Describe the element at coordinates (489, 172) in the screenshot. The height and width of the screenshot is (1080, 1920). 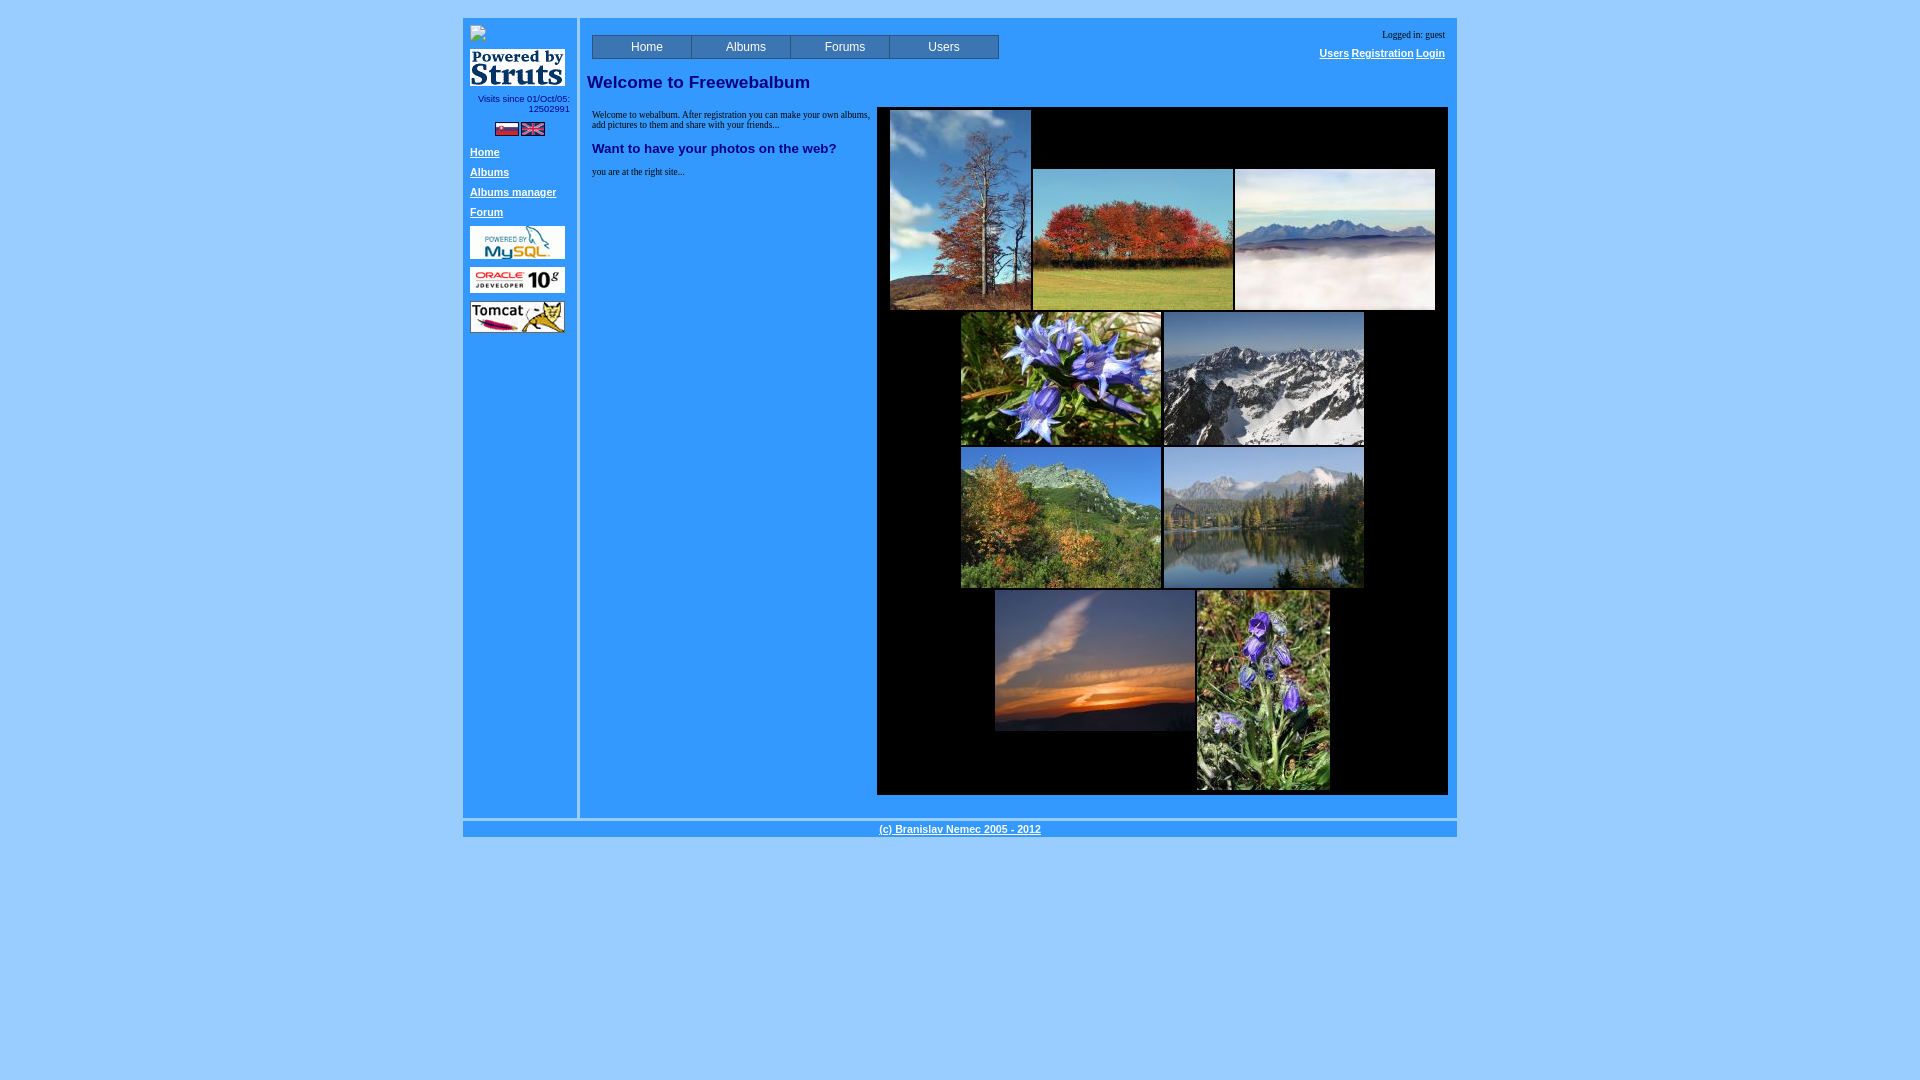
I see `Albums` at that location.